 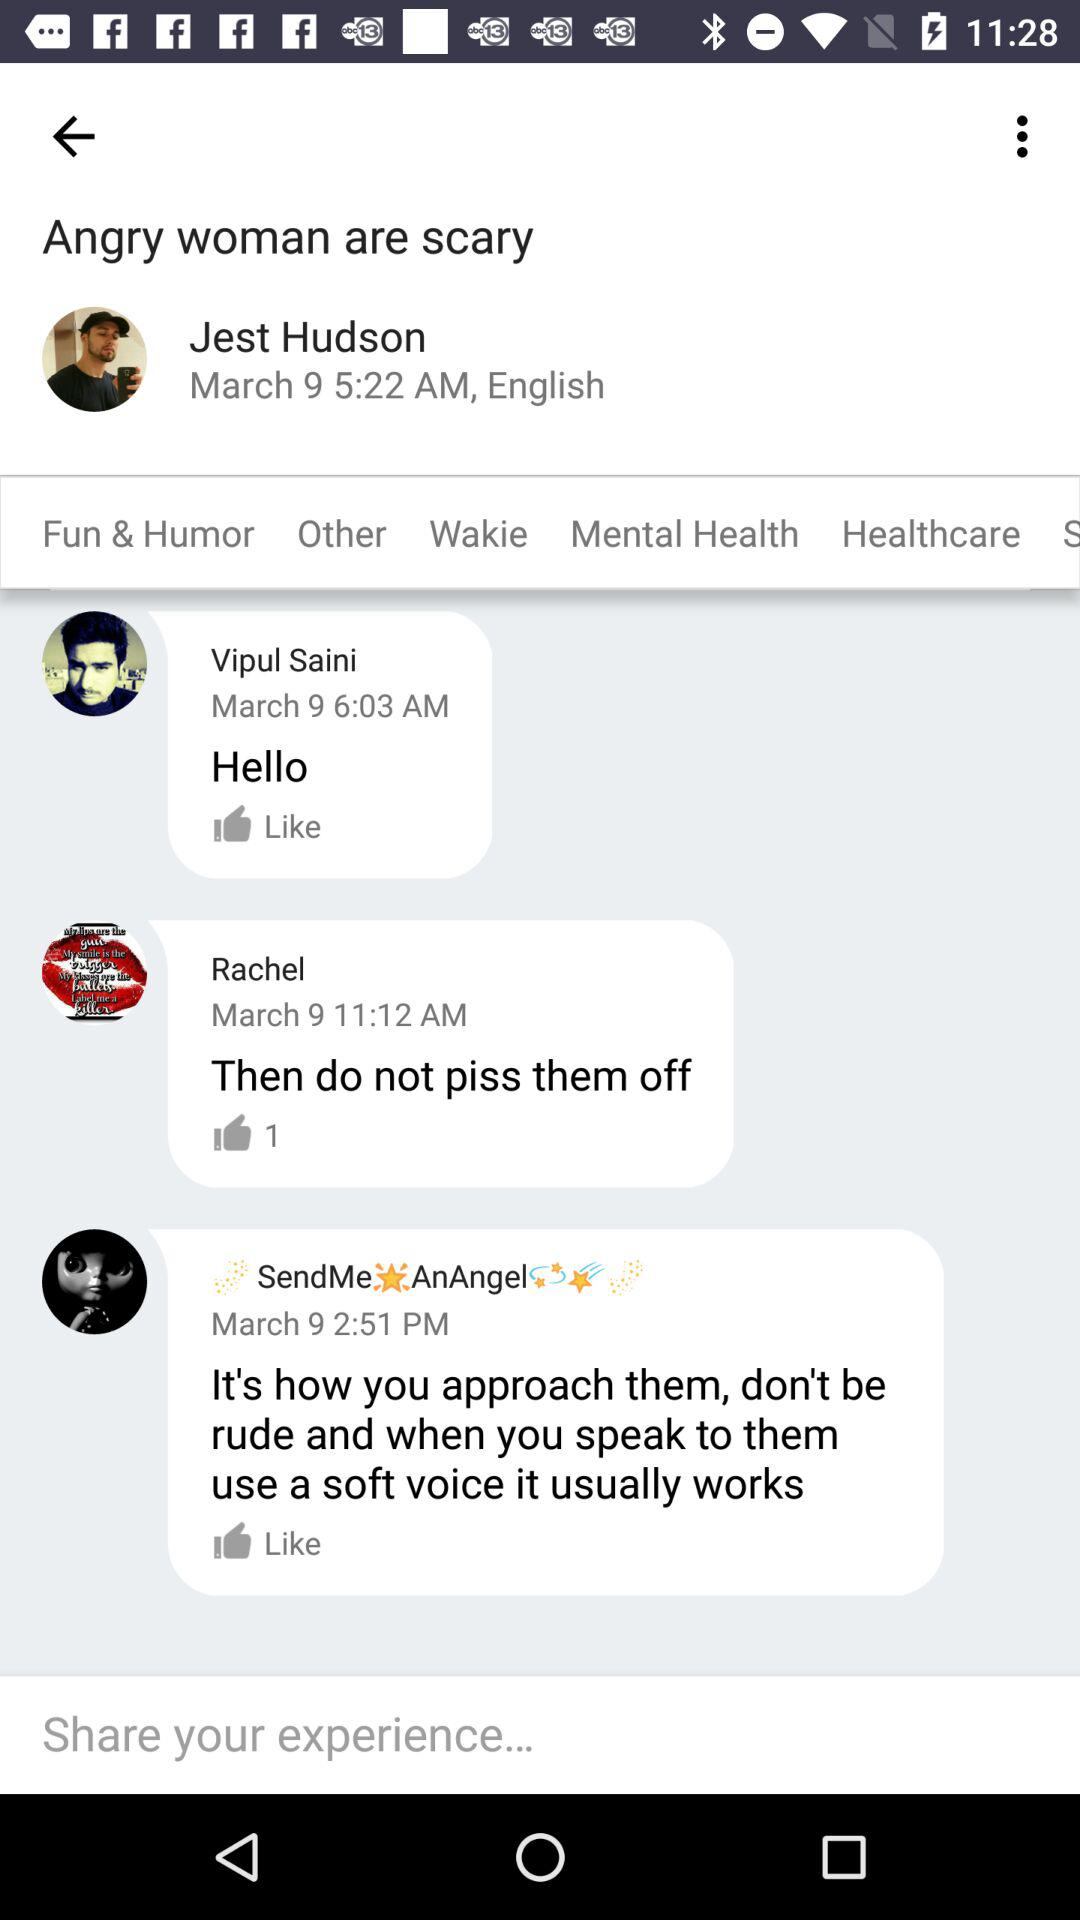 I want to click on open comment box, so click(x=550, y=1735).